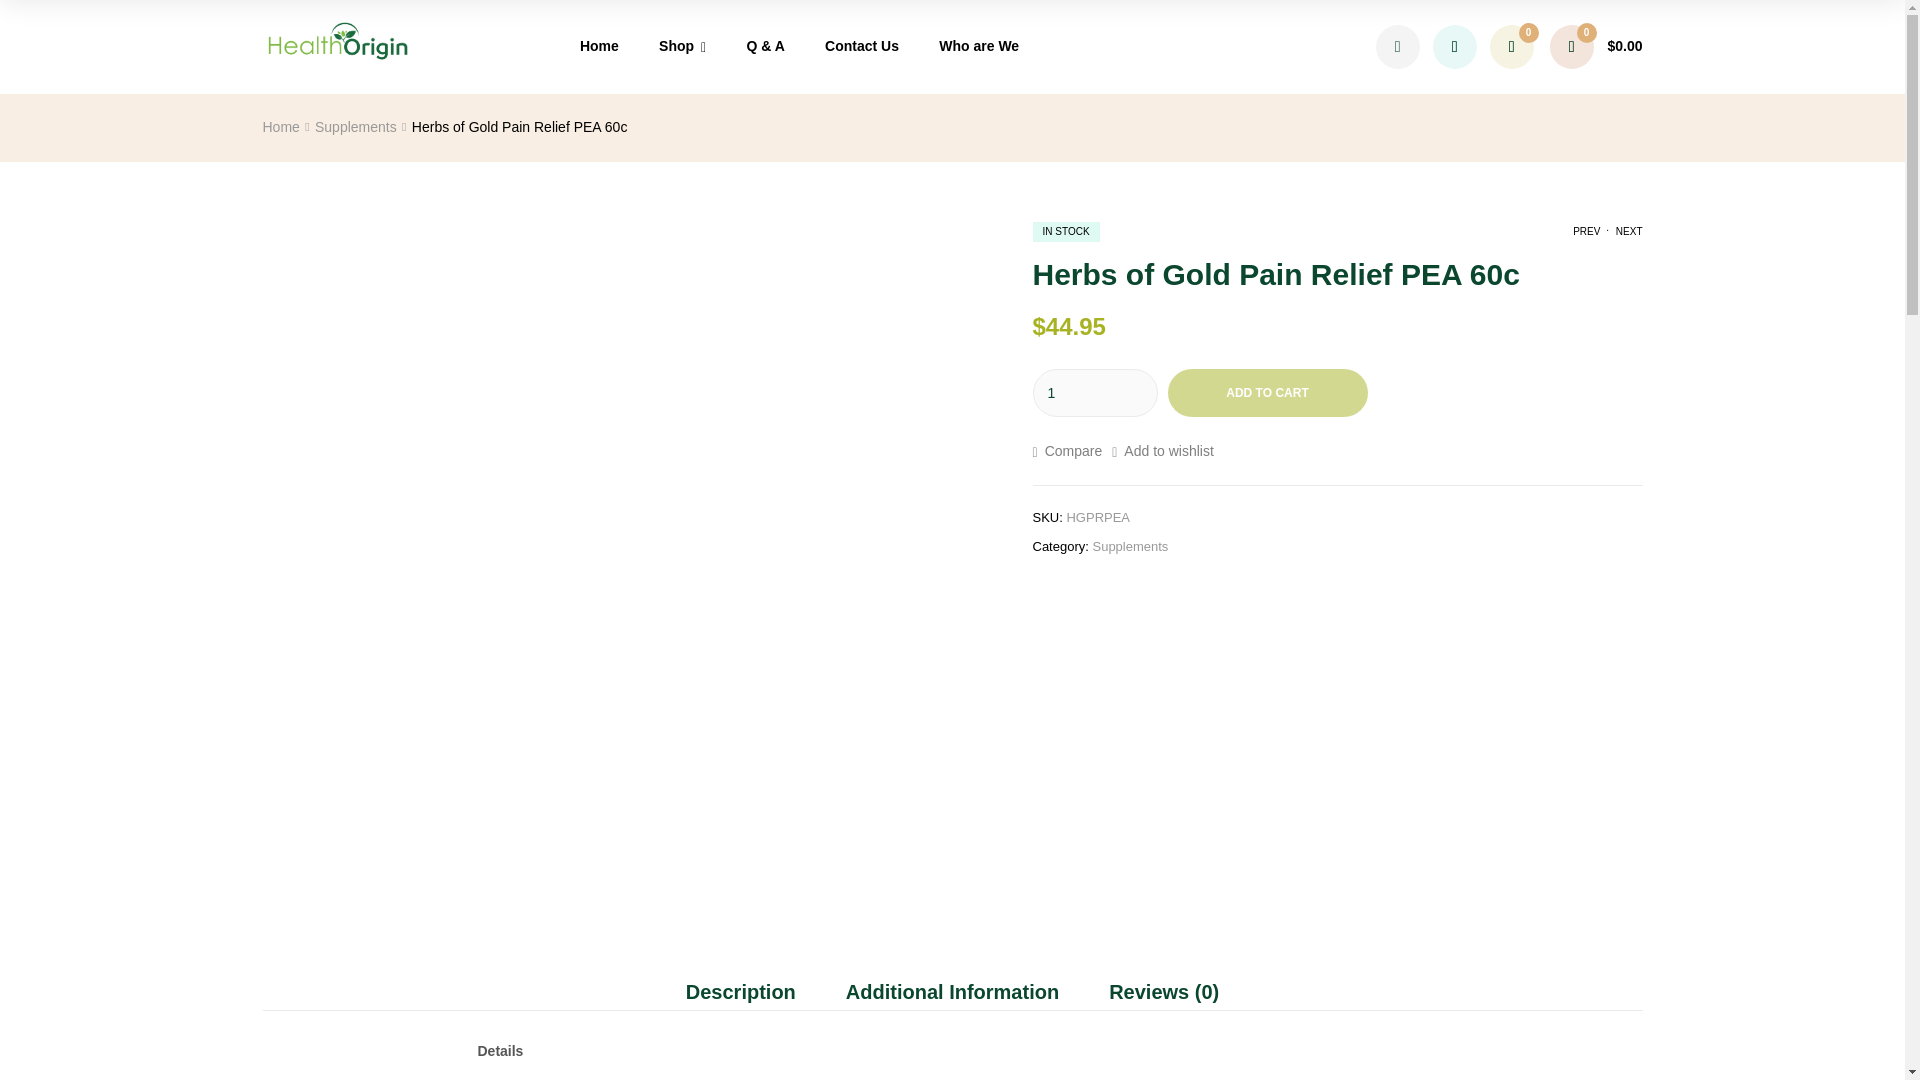 Image resolution: width=1920 pixels, height=1080 pixels. I want to click on Home, so click(600, 46).